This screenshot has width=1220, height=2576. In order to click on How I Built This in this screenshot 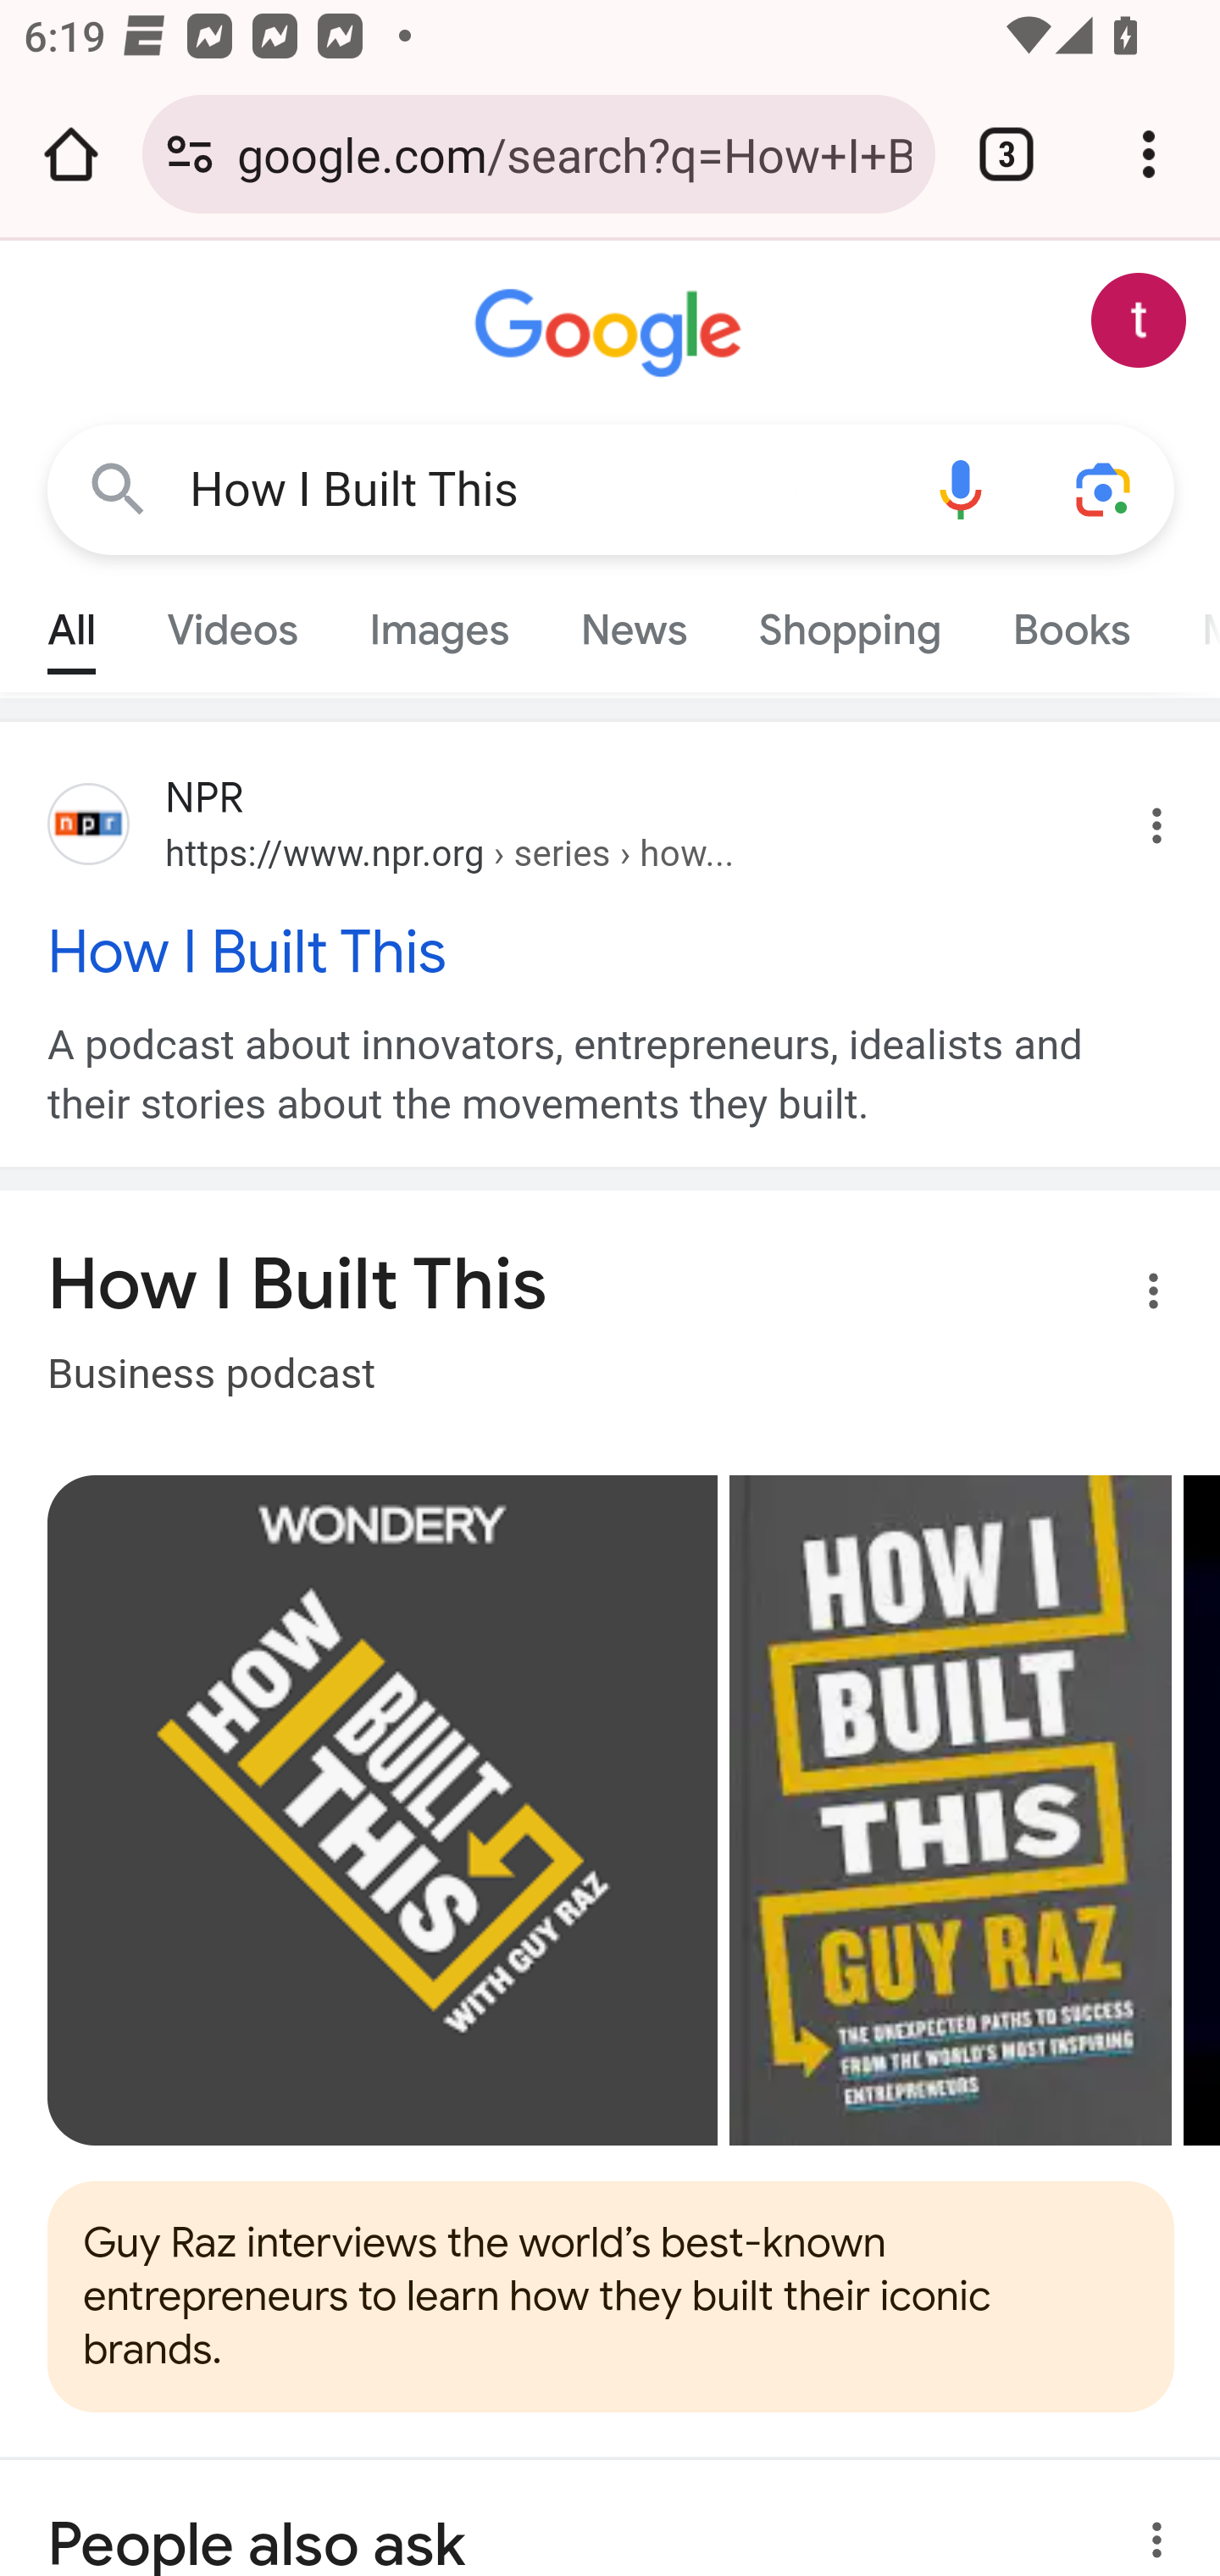, I will do `click(612, 952)`.